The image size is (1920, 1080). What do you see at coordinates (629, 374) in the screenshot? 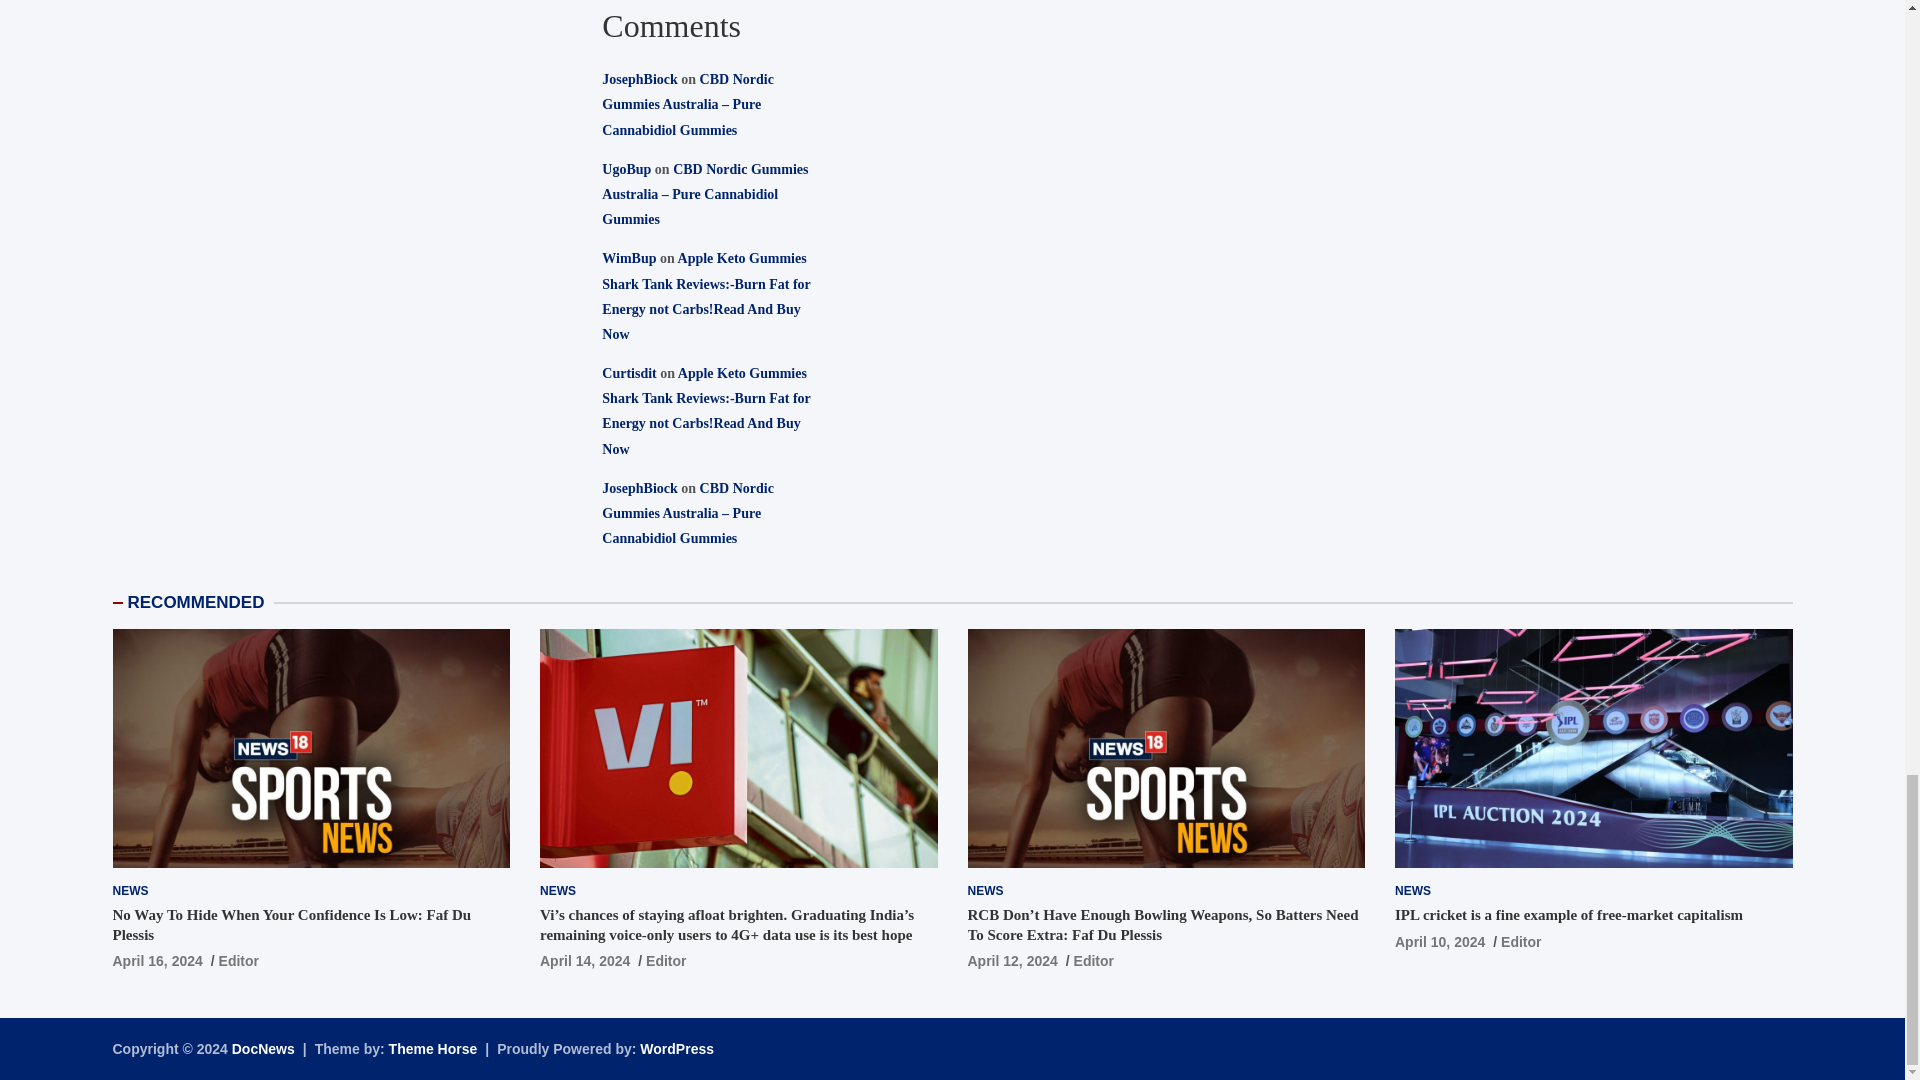
I see `Curtisdit` at bounding box center [629, 374].